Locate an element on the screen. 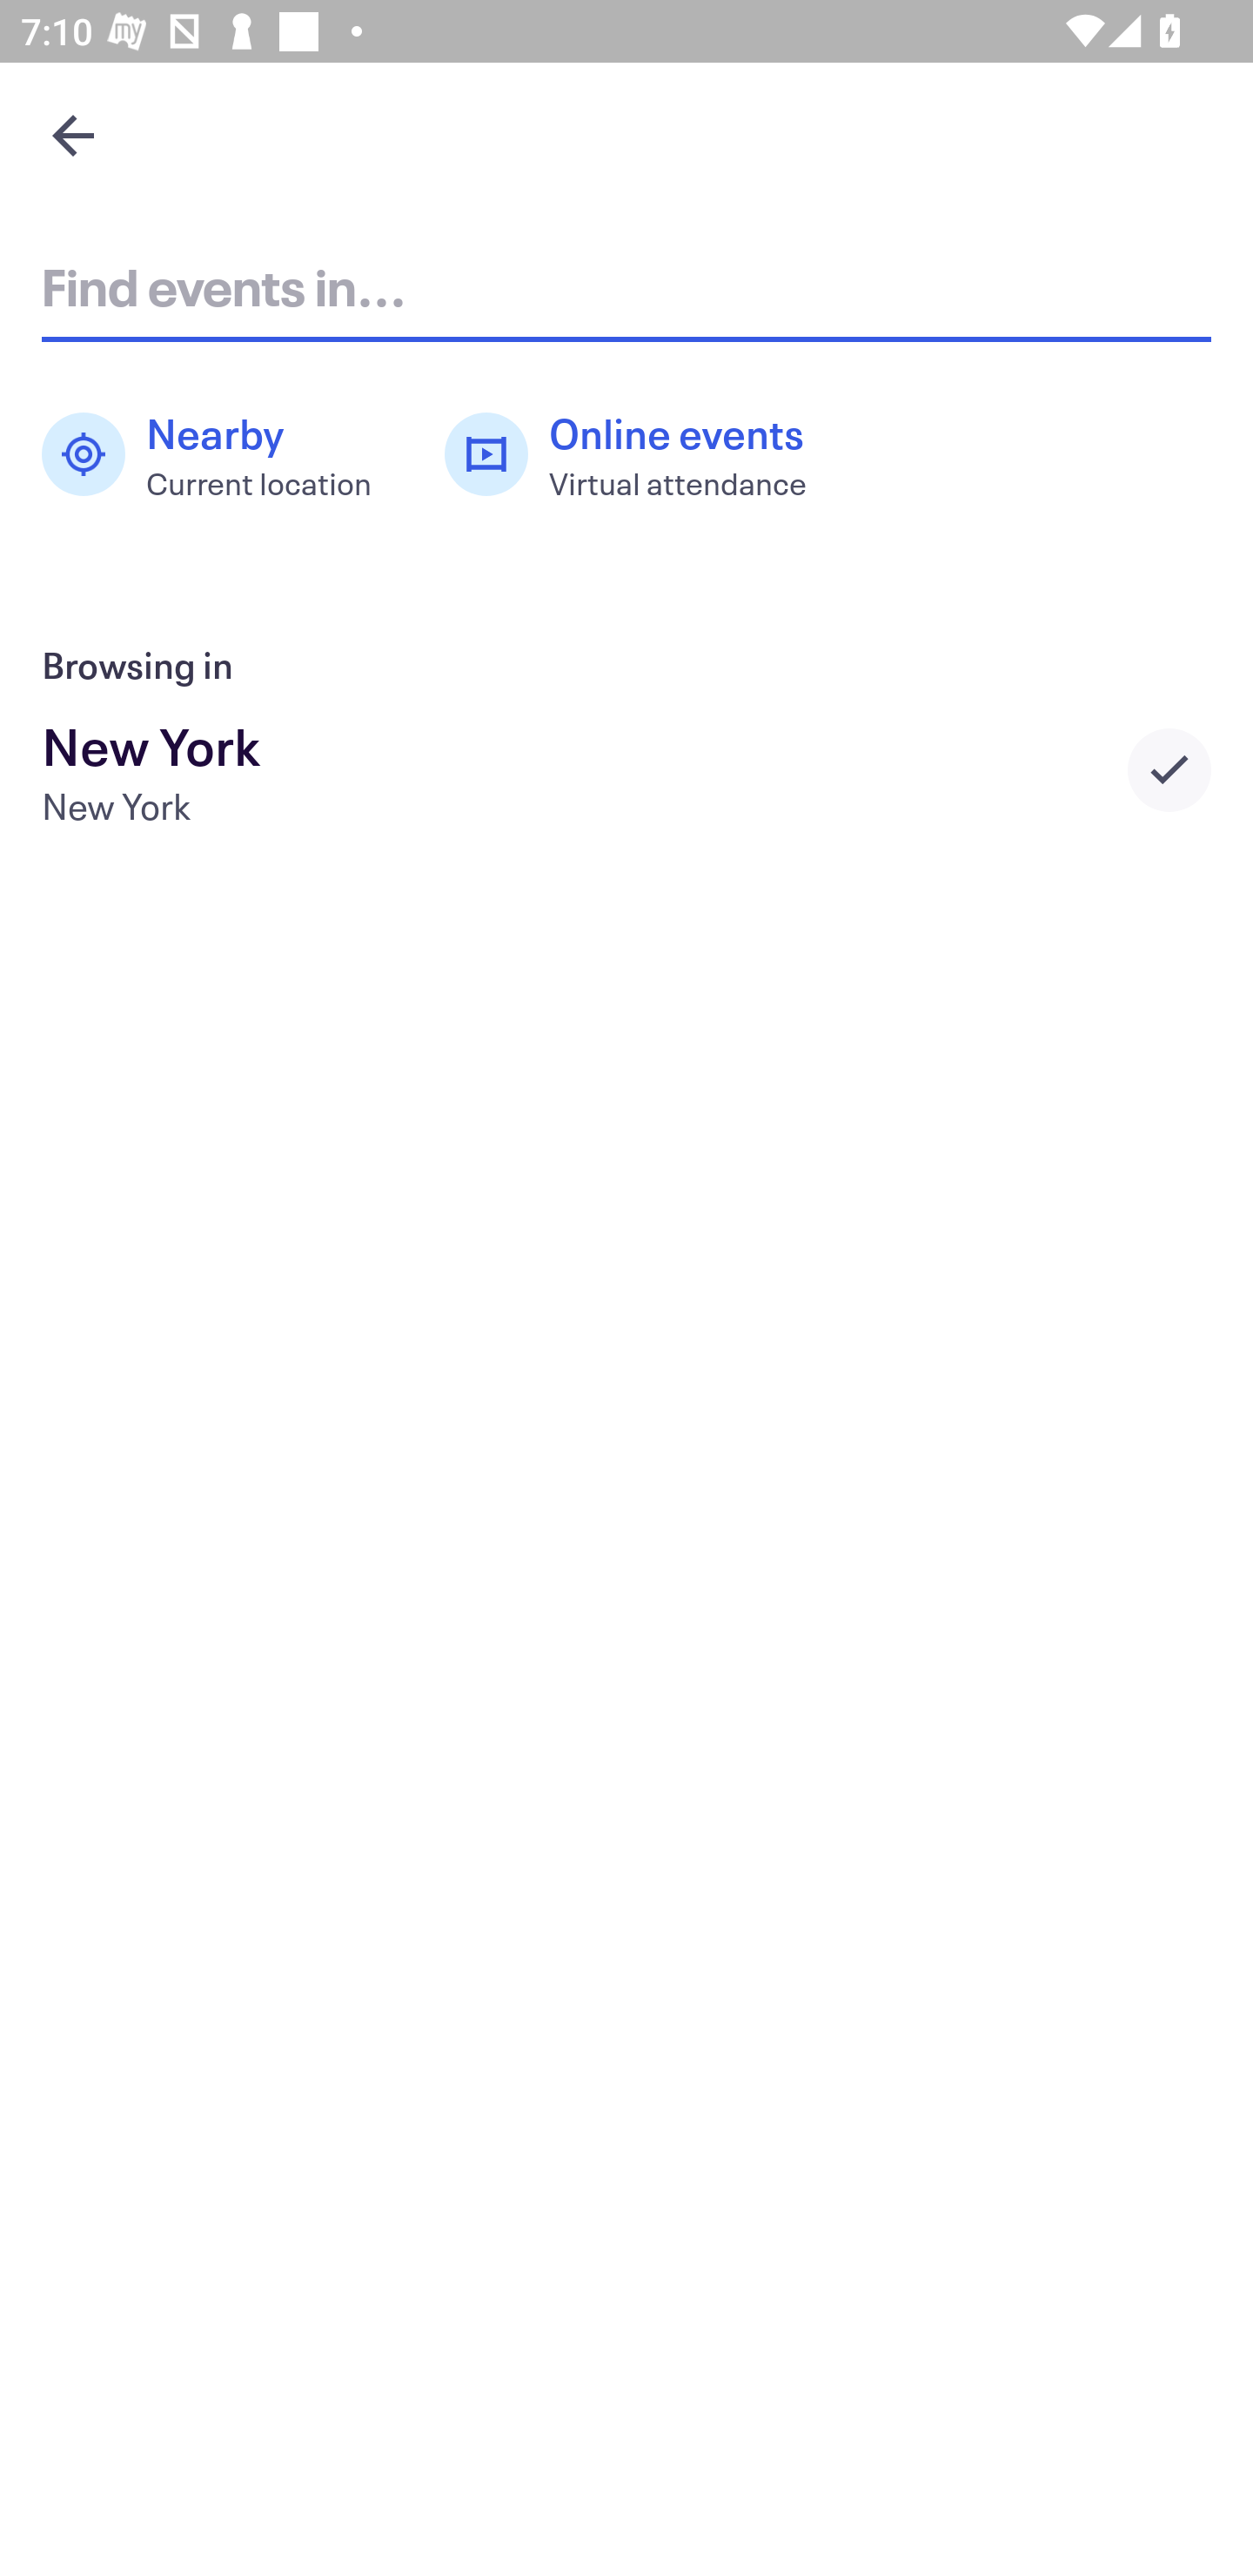 The height and width of the screenshot is (2576, 1253). Navigate up is located at coordinates (73, 135).